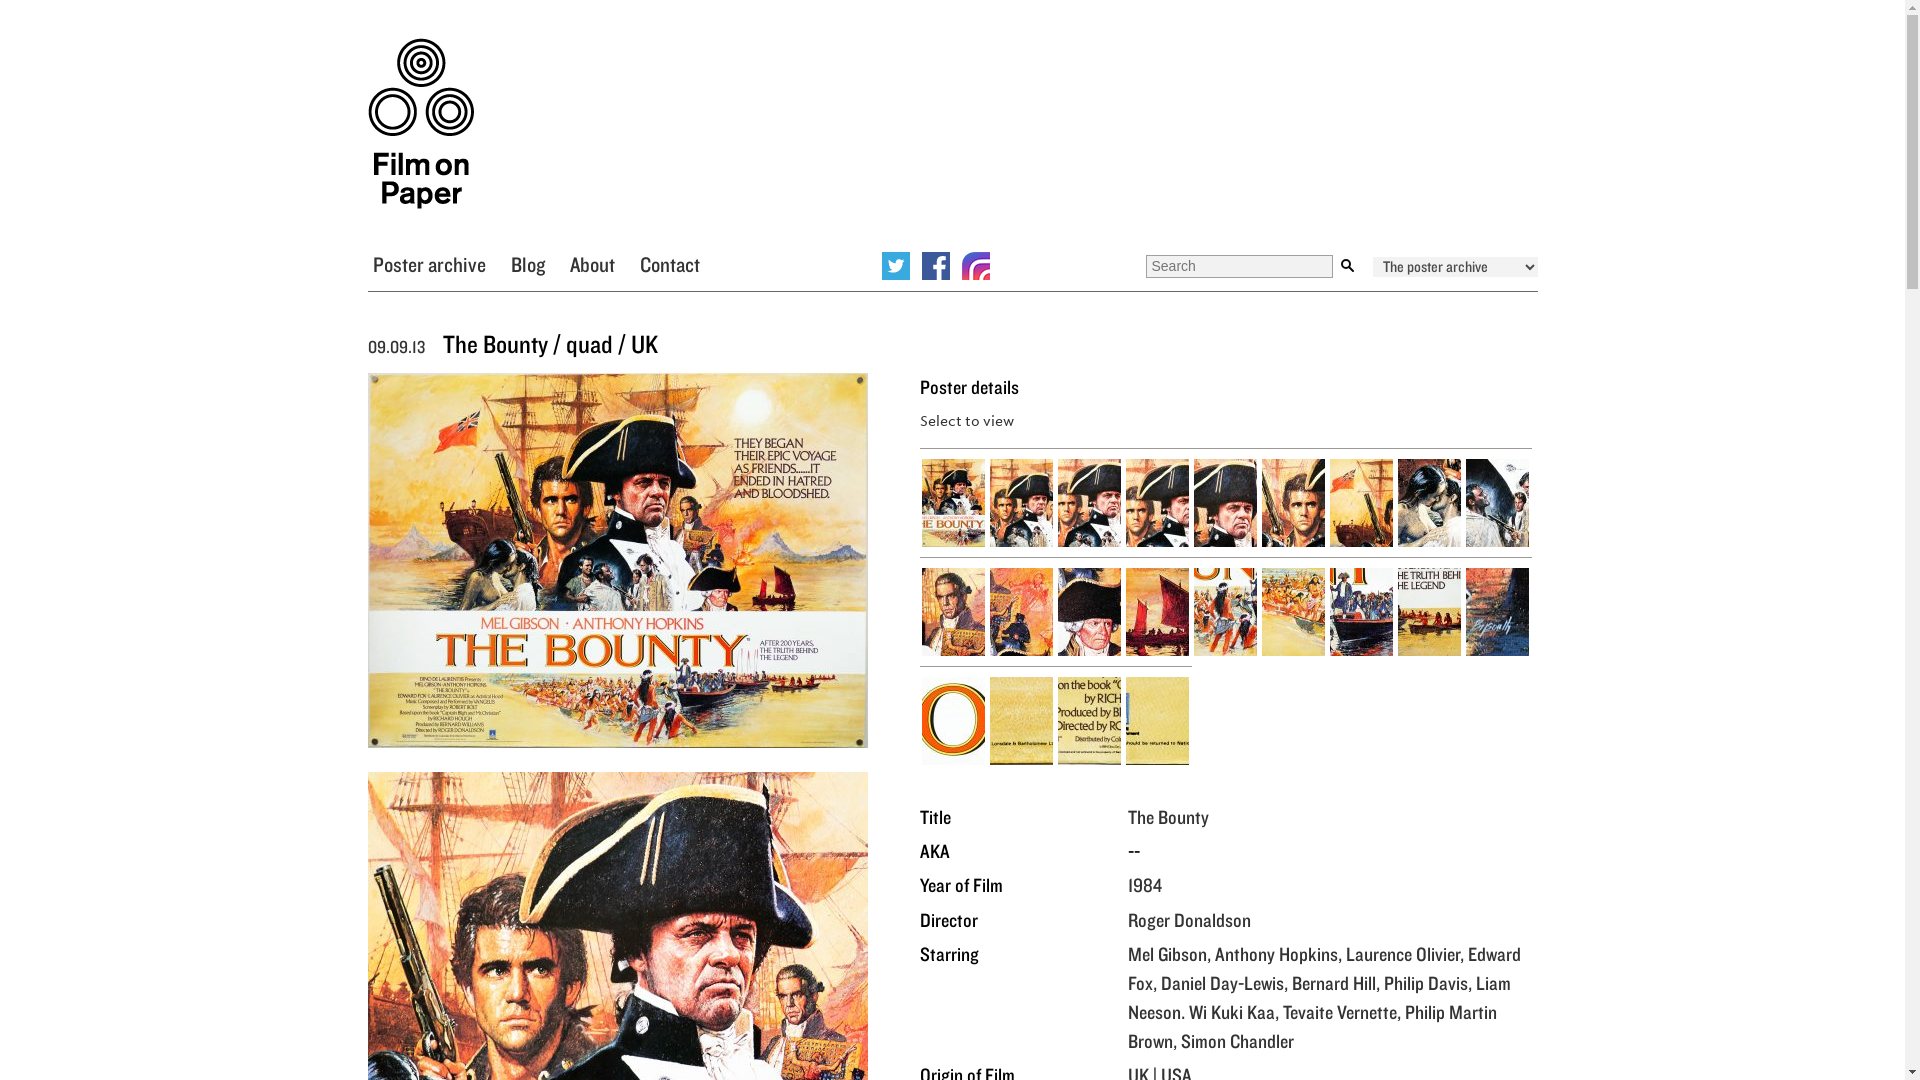 The height and width of the screenshot is (1080, 1920). I want to click on Instagram, so click(976, 265).